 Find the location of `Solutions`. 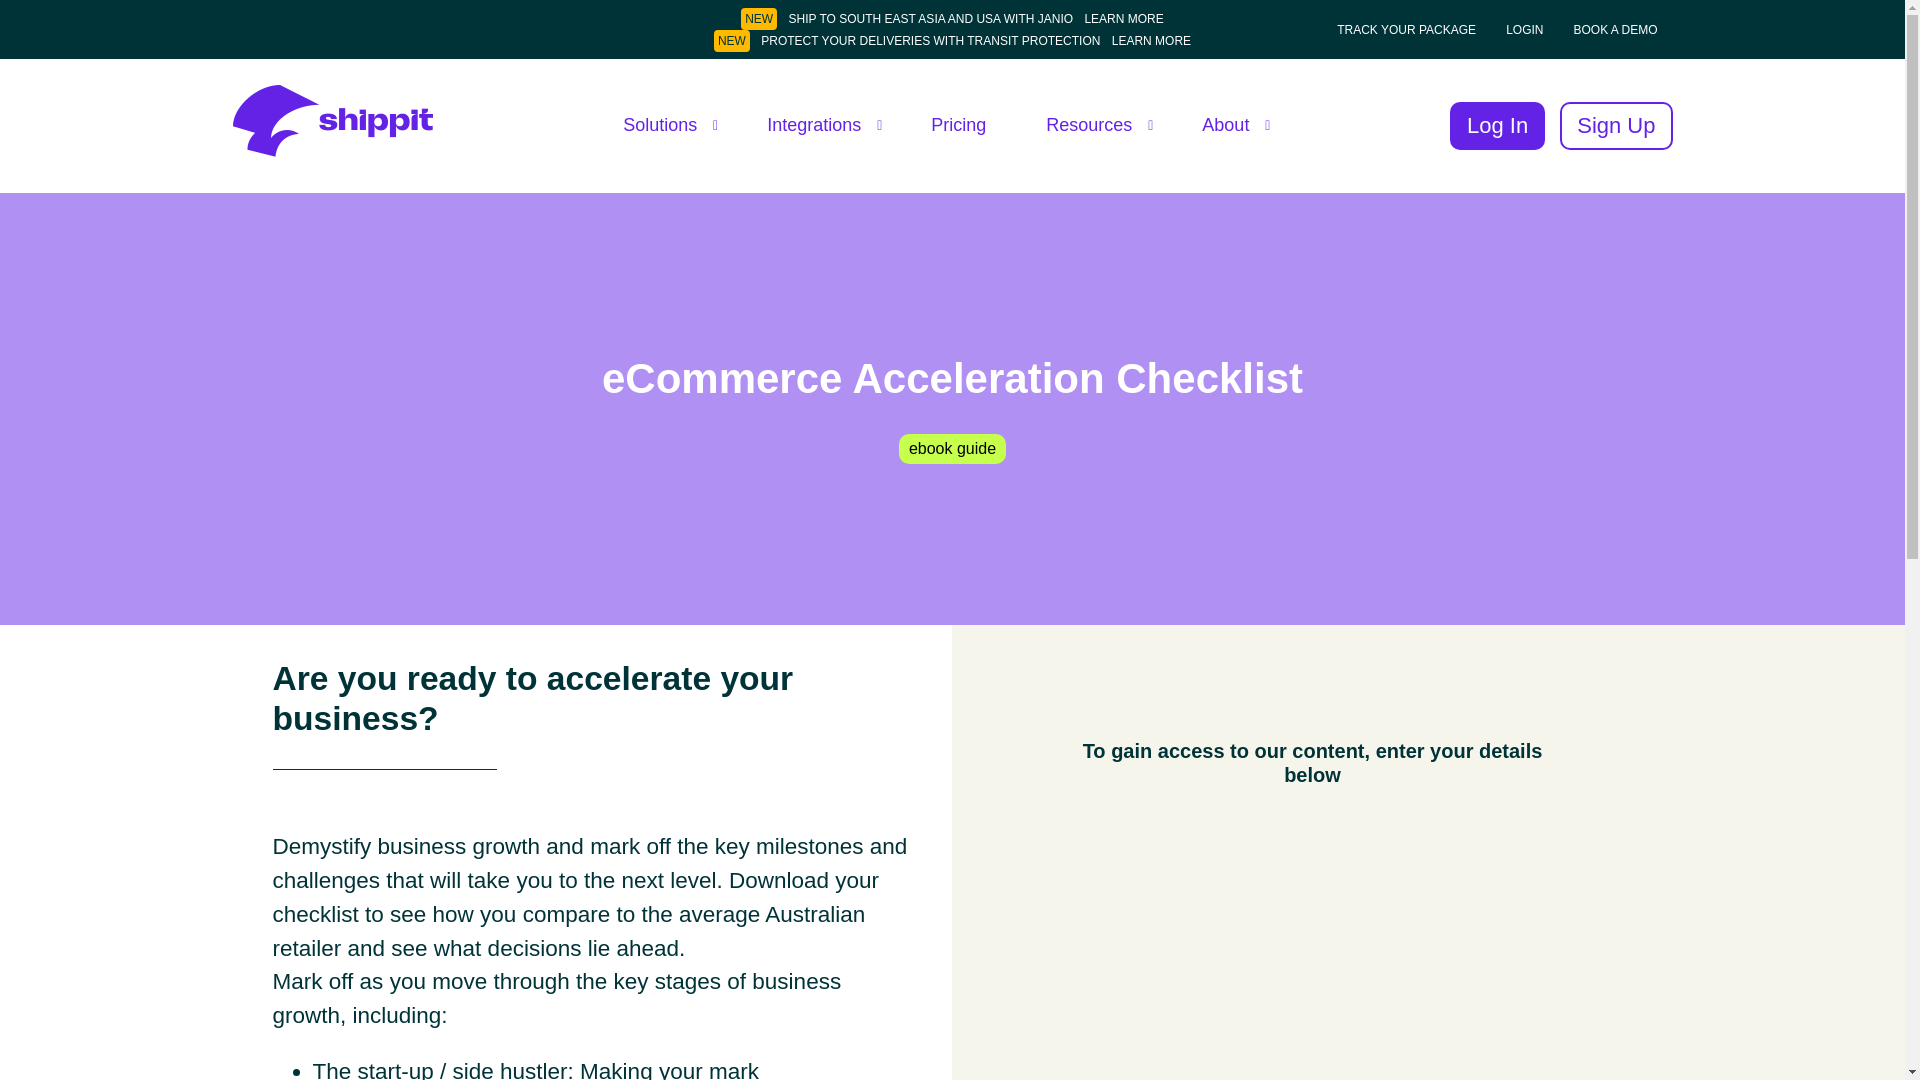

Solutions is located at coordinates (664, 126).